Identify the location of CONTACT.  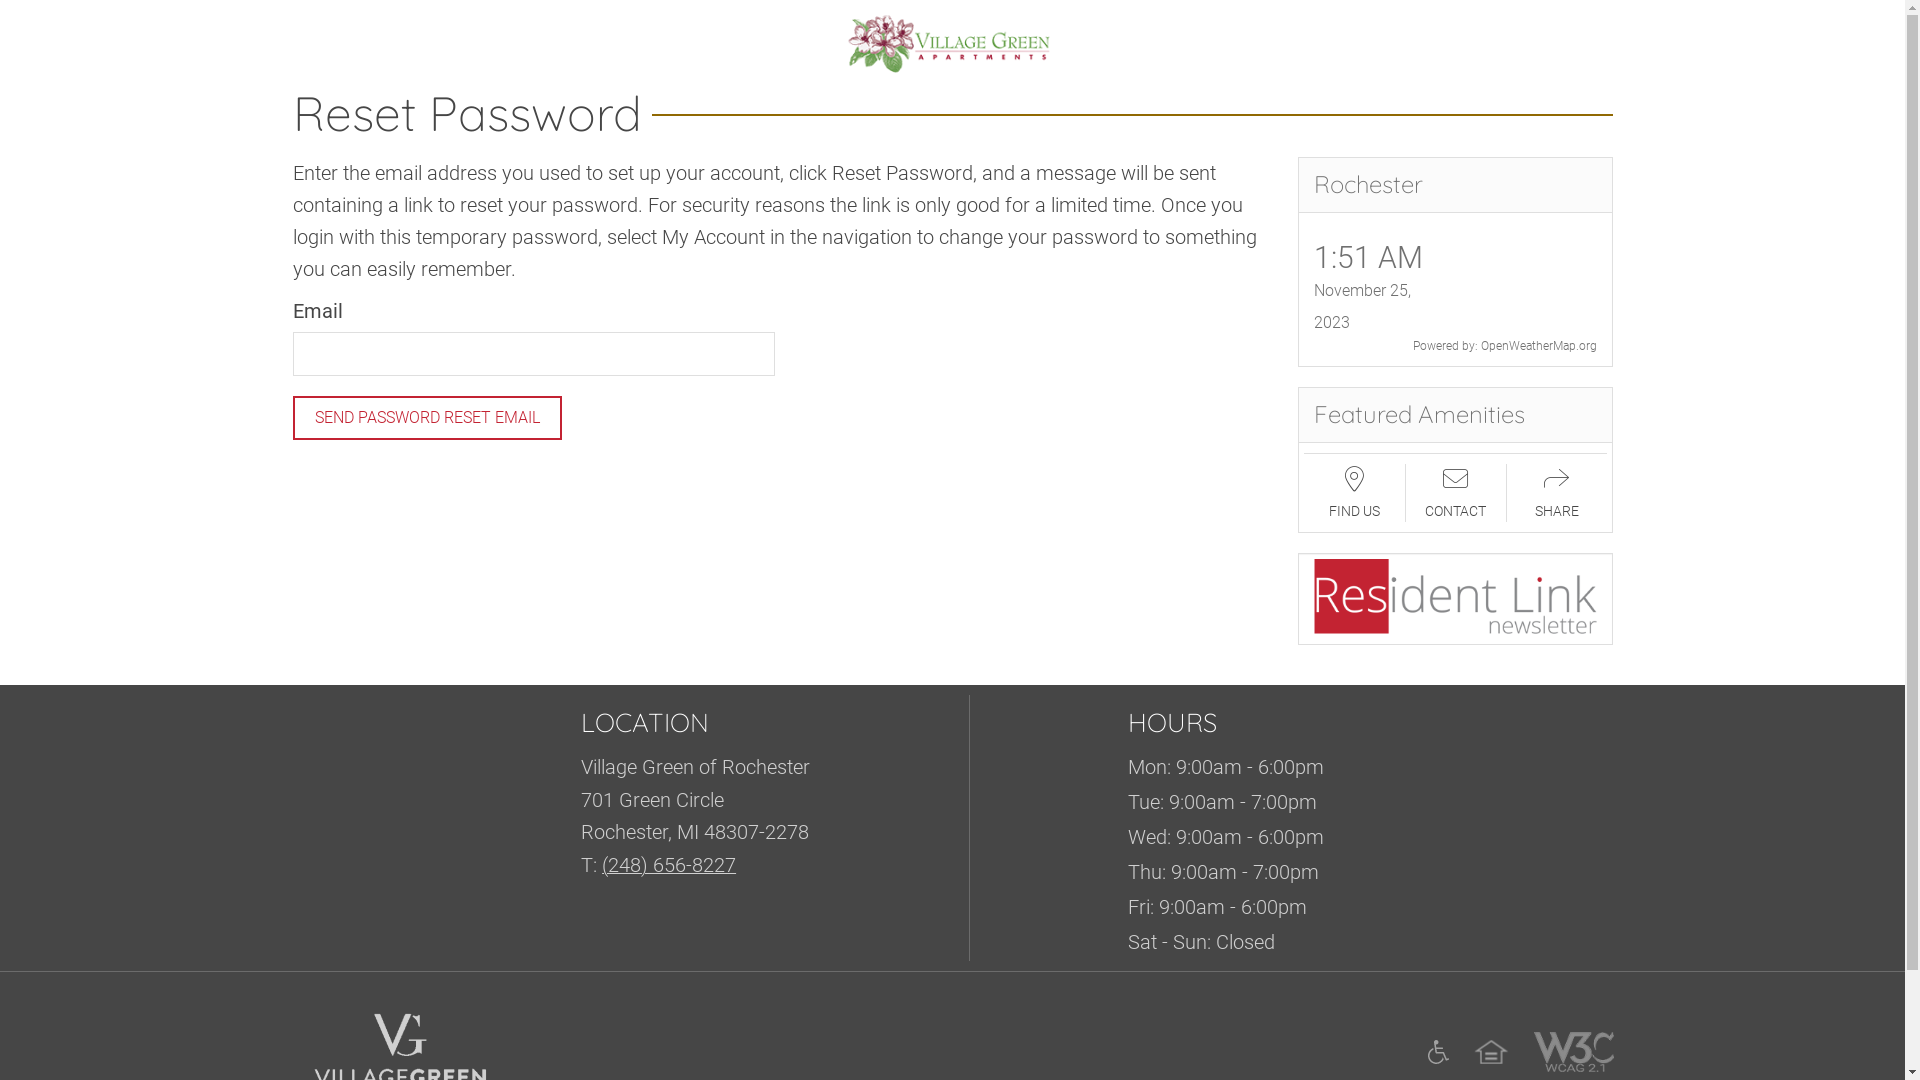
(1456, 494).